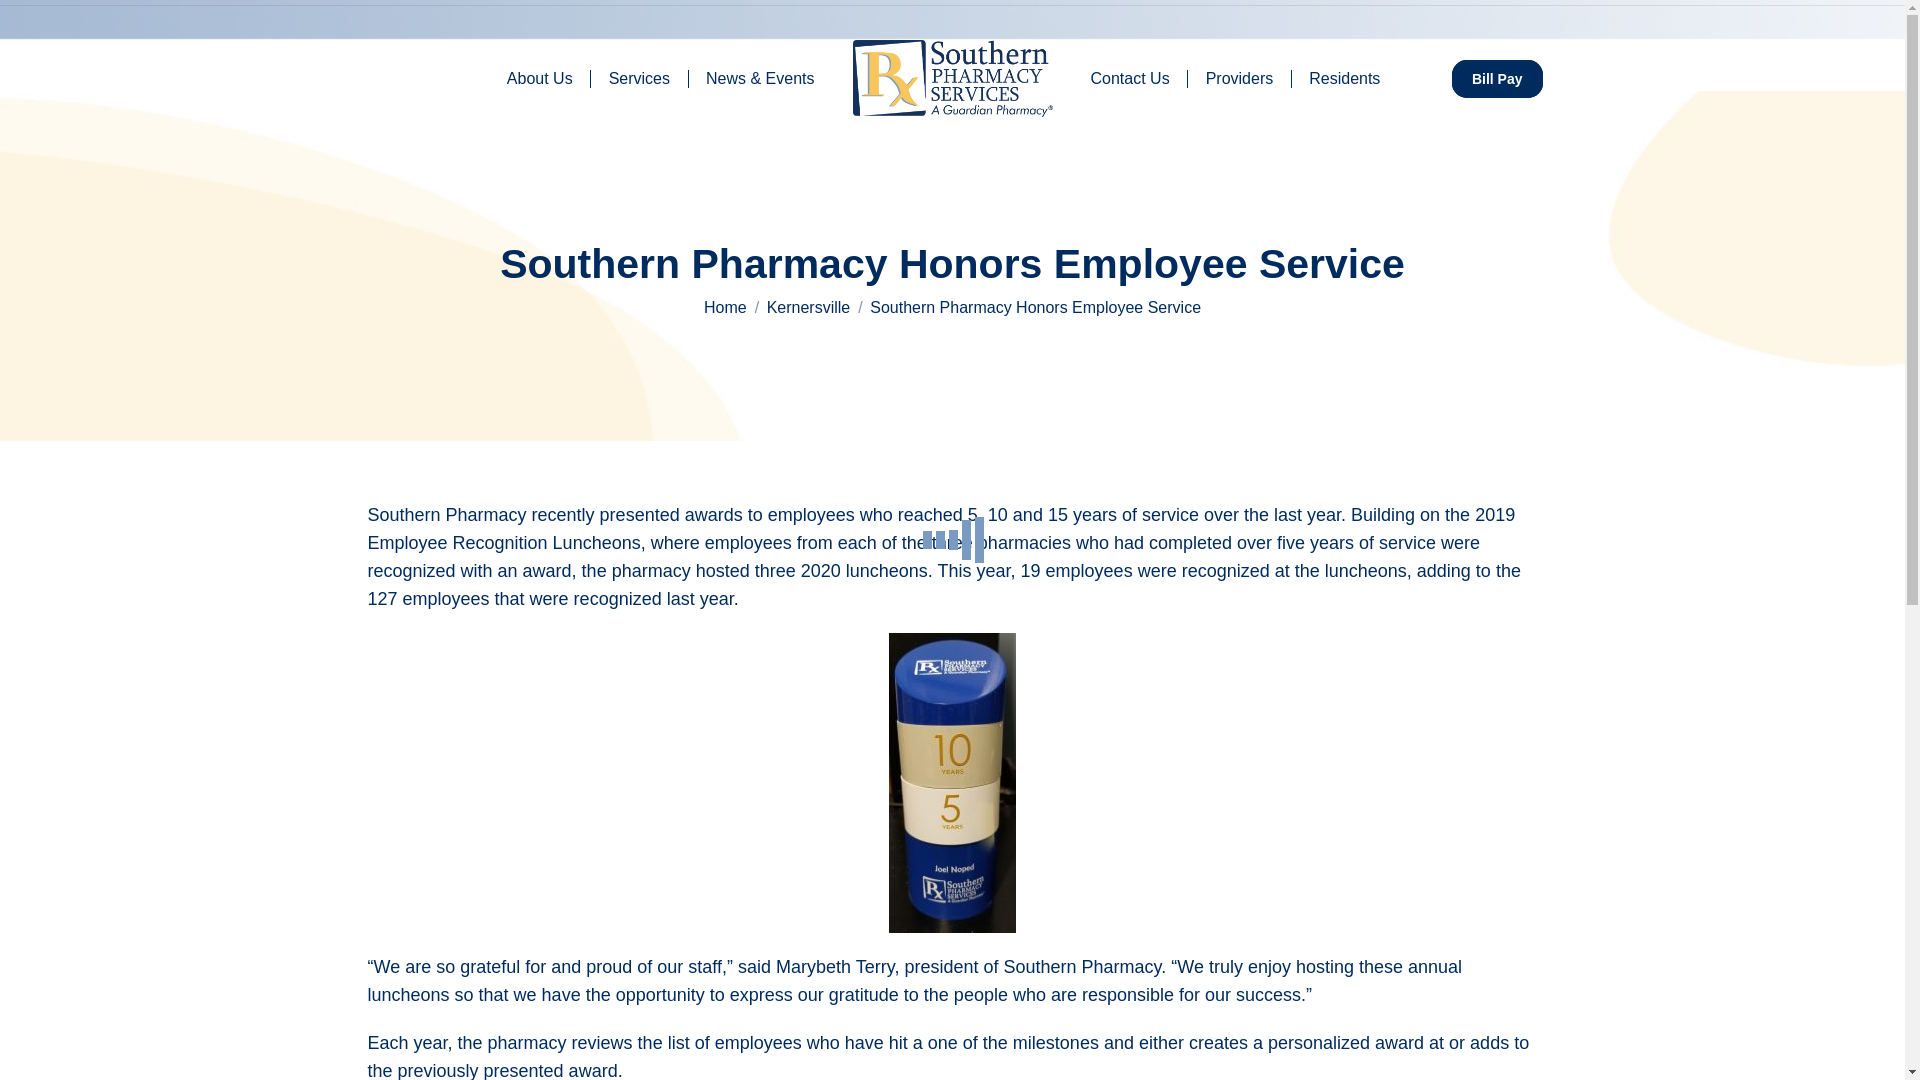 The width and height of the screenshot is (1920, 1080). I want to click on Providers, so click(1240, 77).